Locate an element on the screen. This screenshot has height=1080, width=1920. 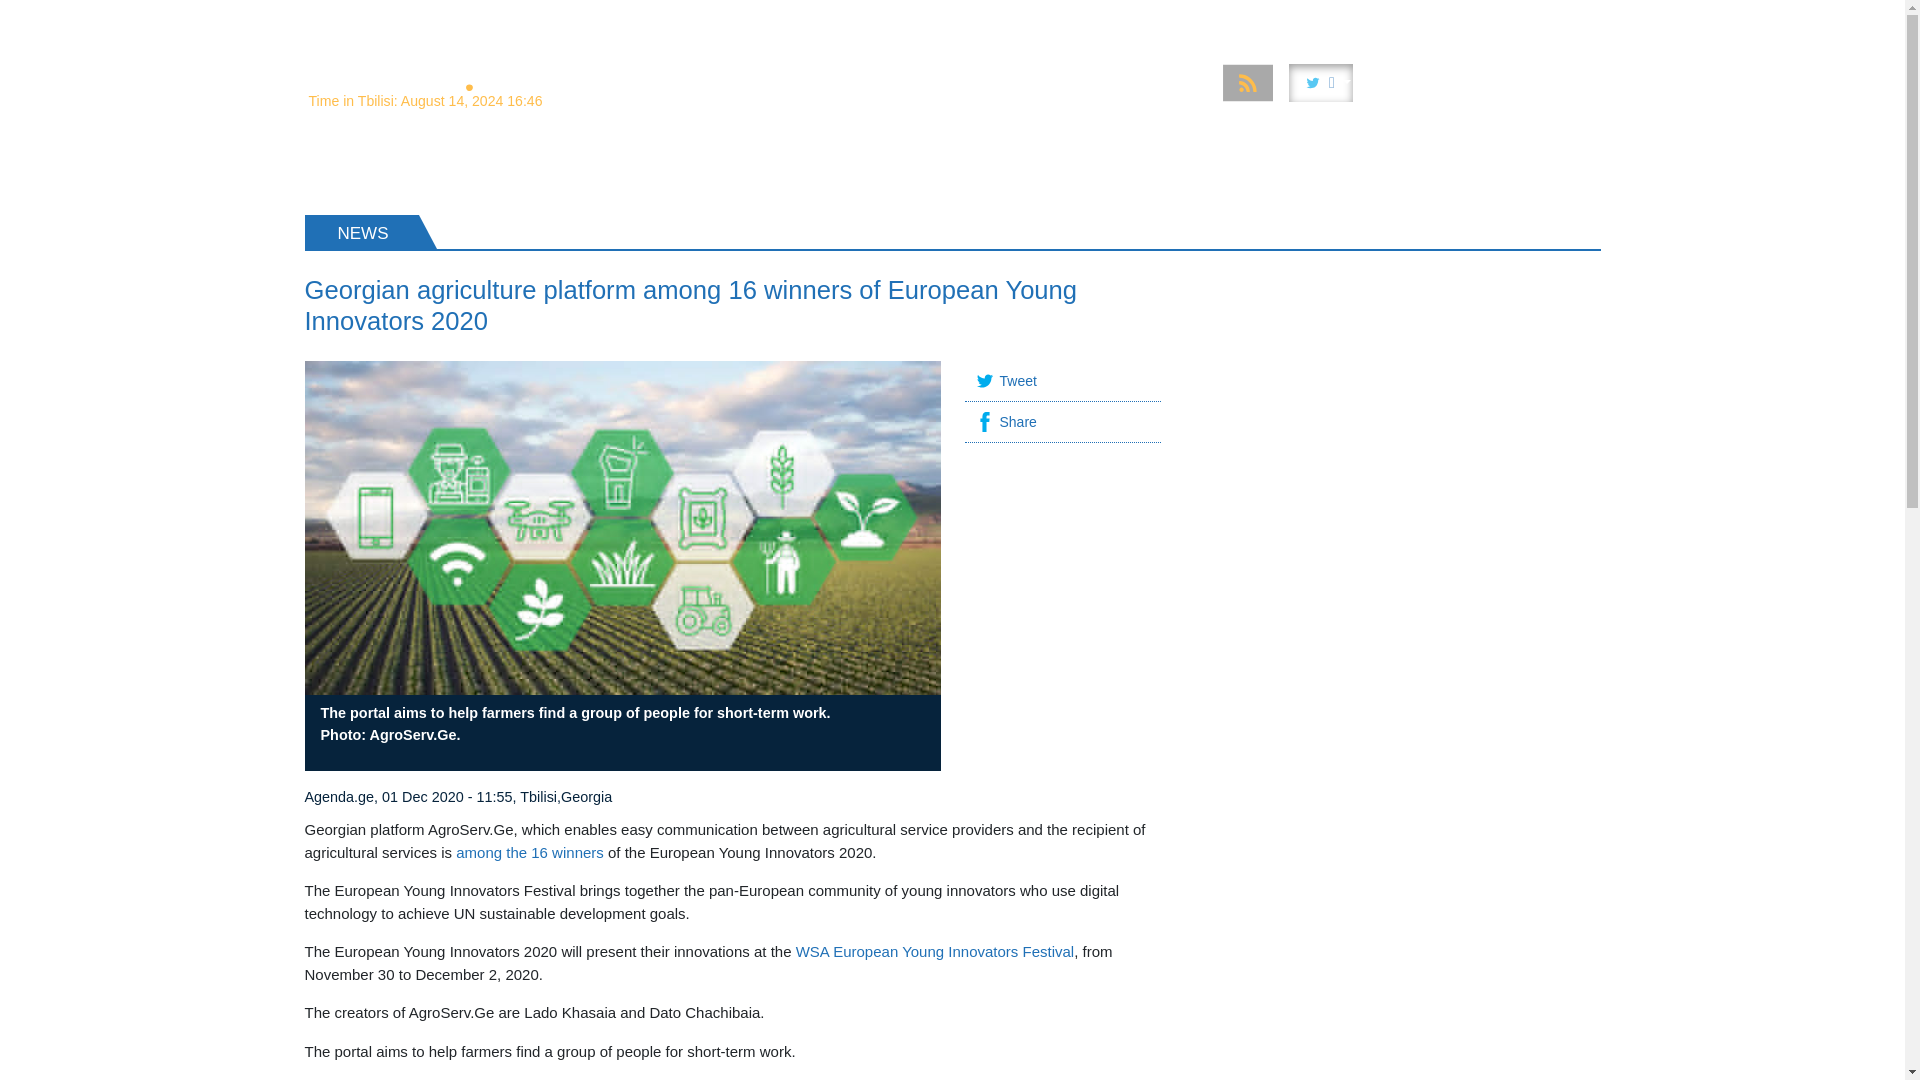
In Pictures is located at coordinates (1202, 18).